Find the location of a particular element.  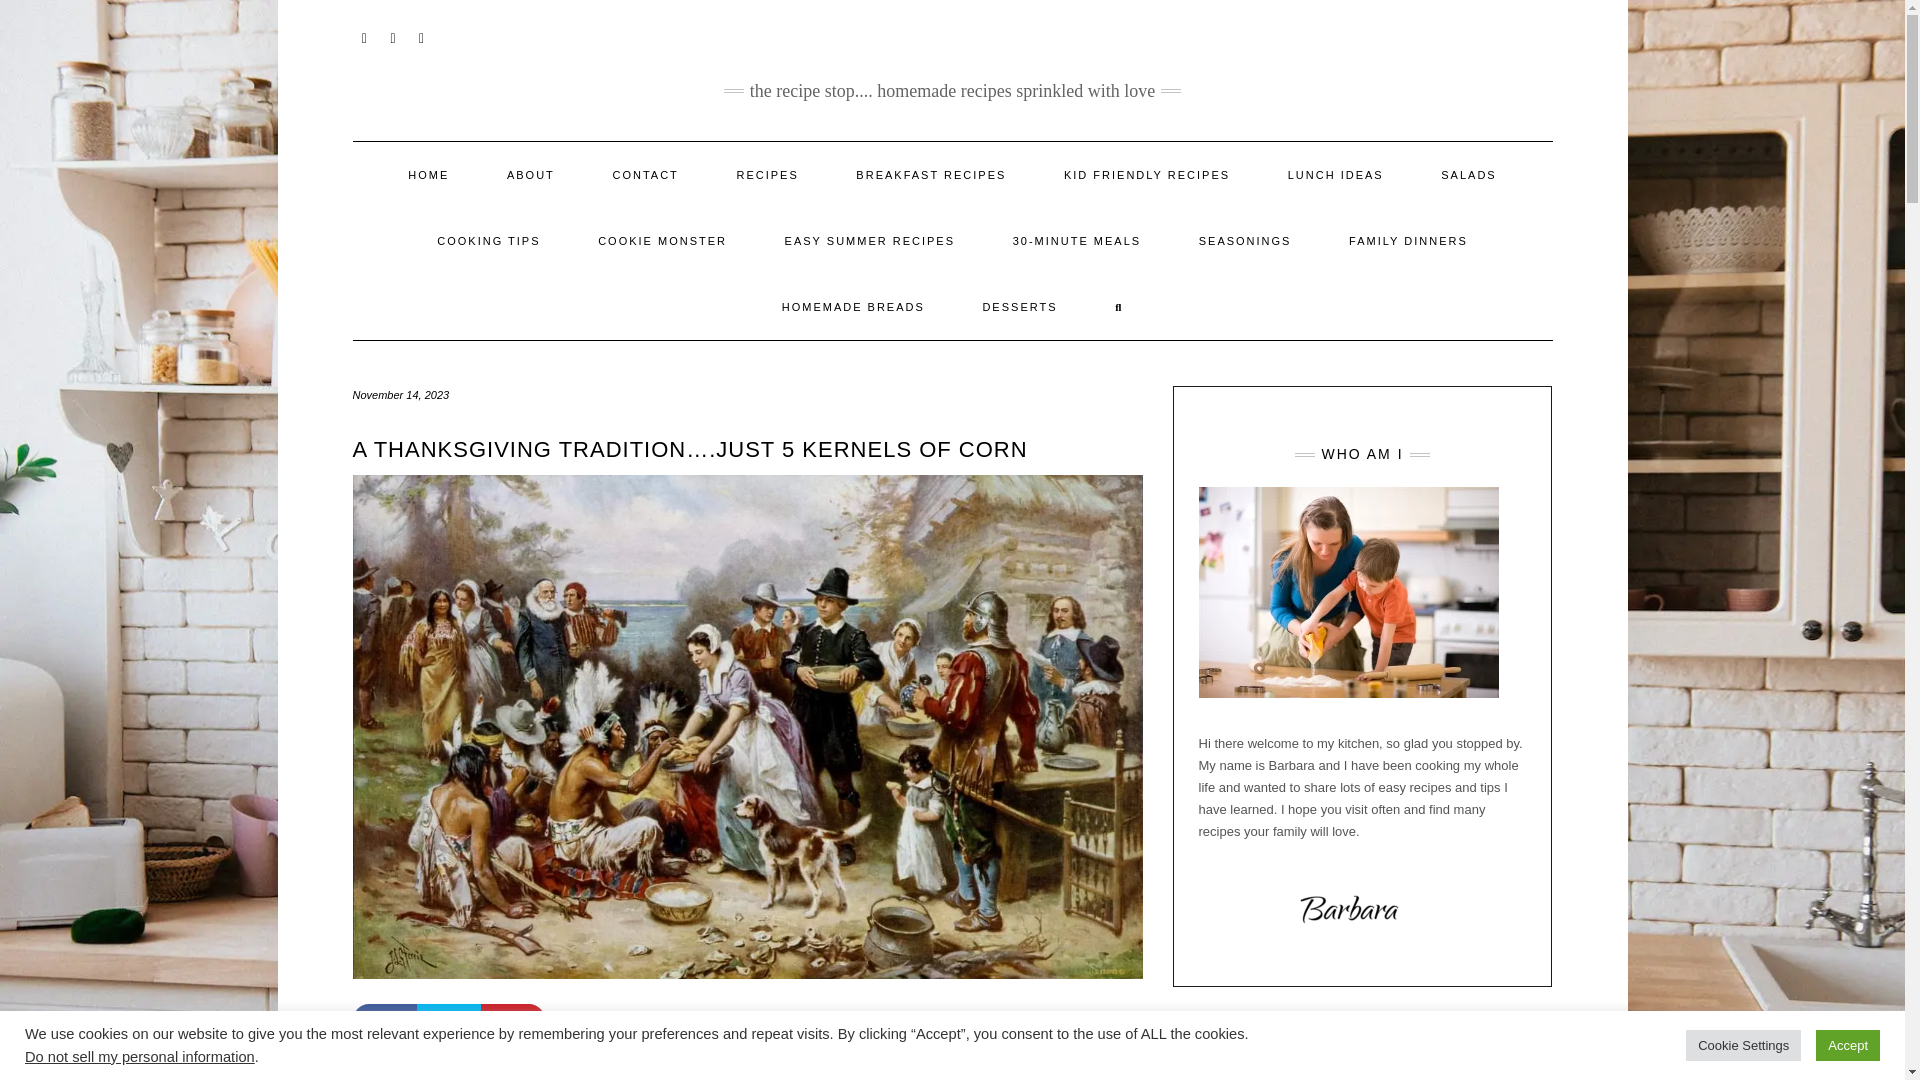

TWITTER is located at coordinates (392, 36).